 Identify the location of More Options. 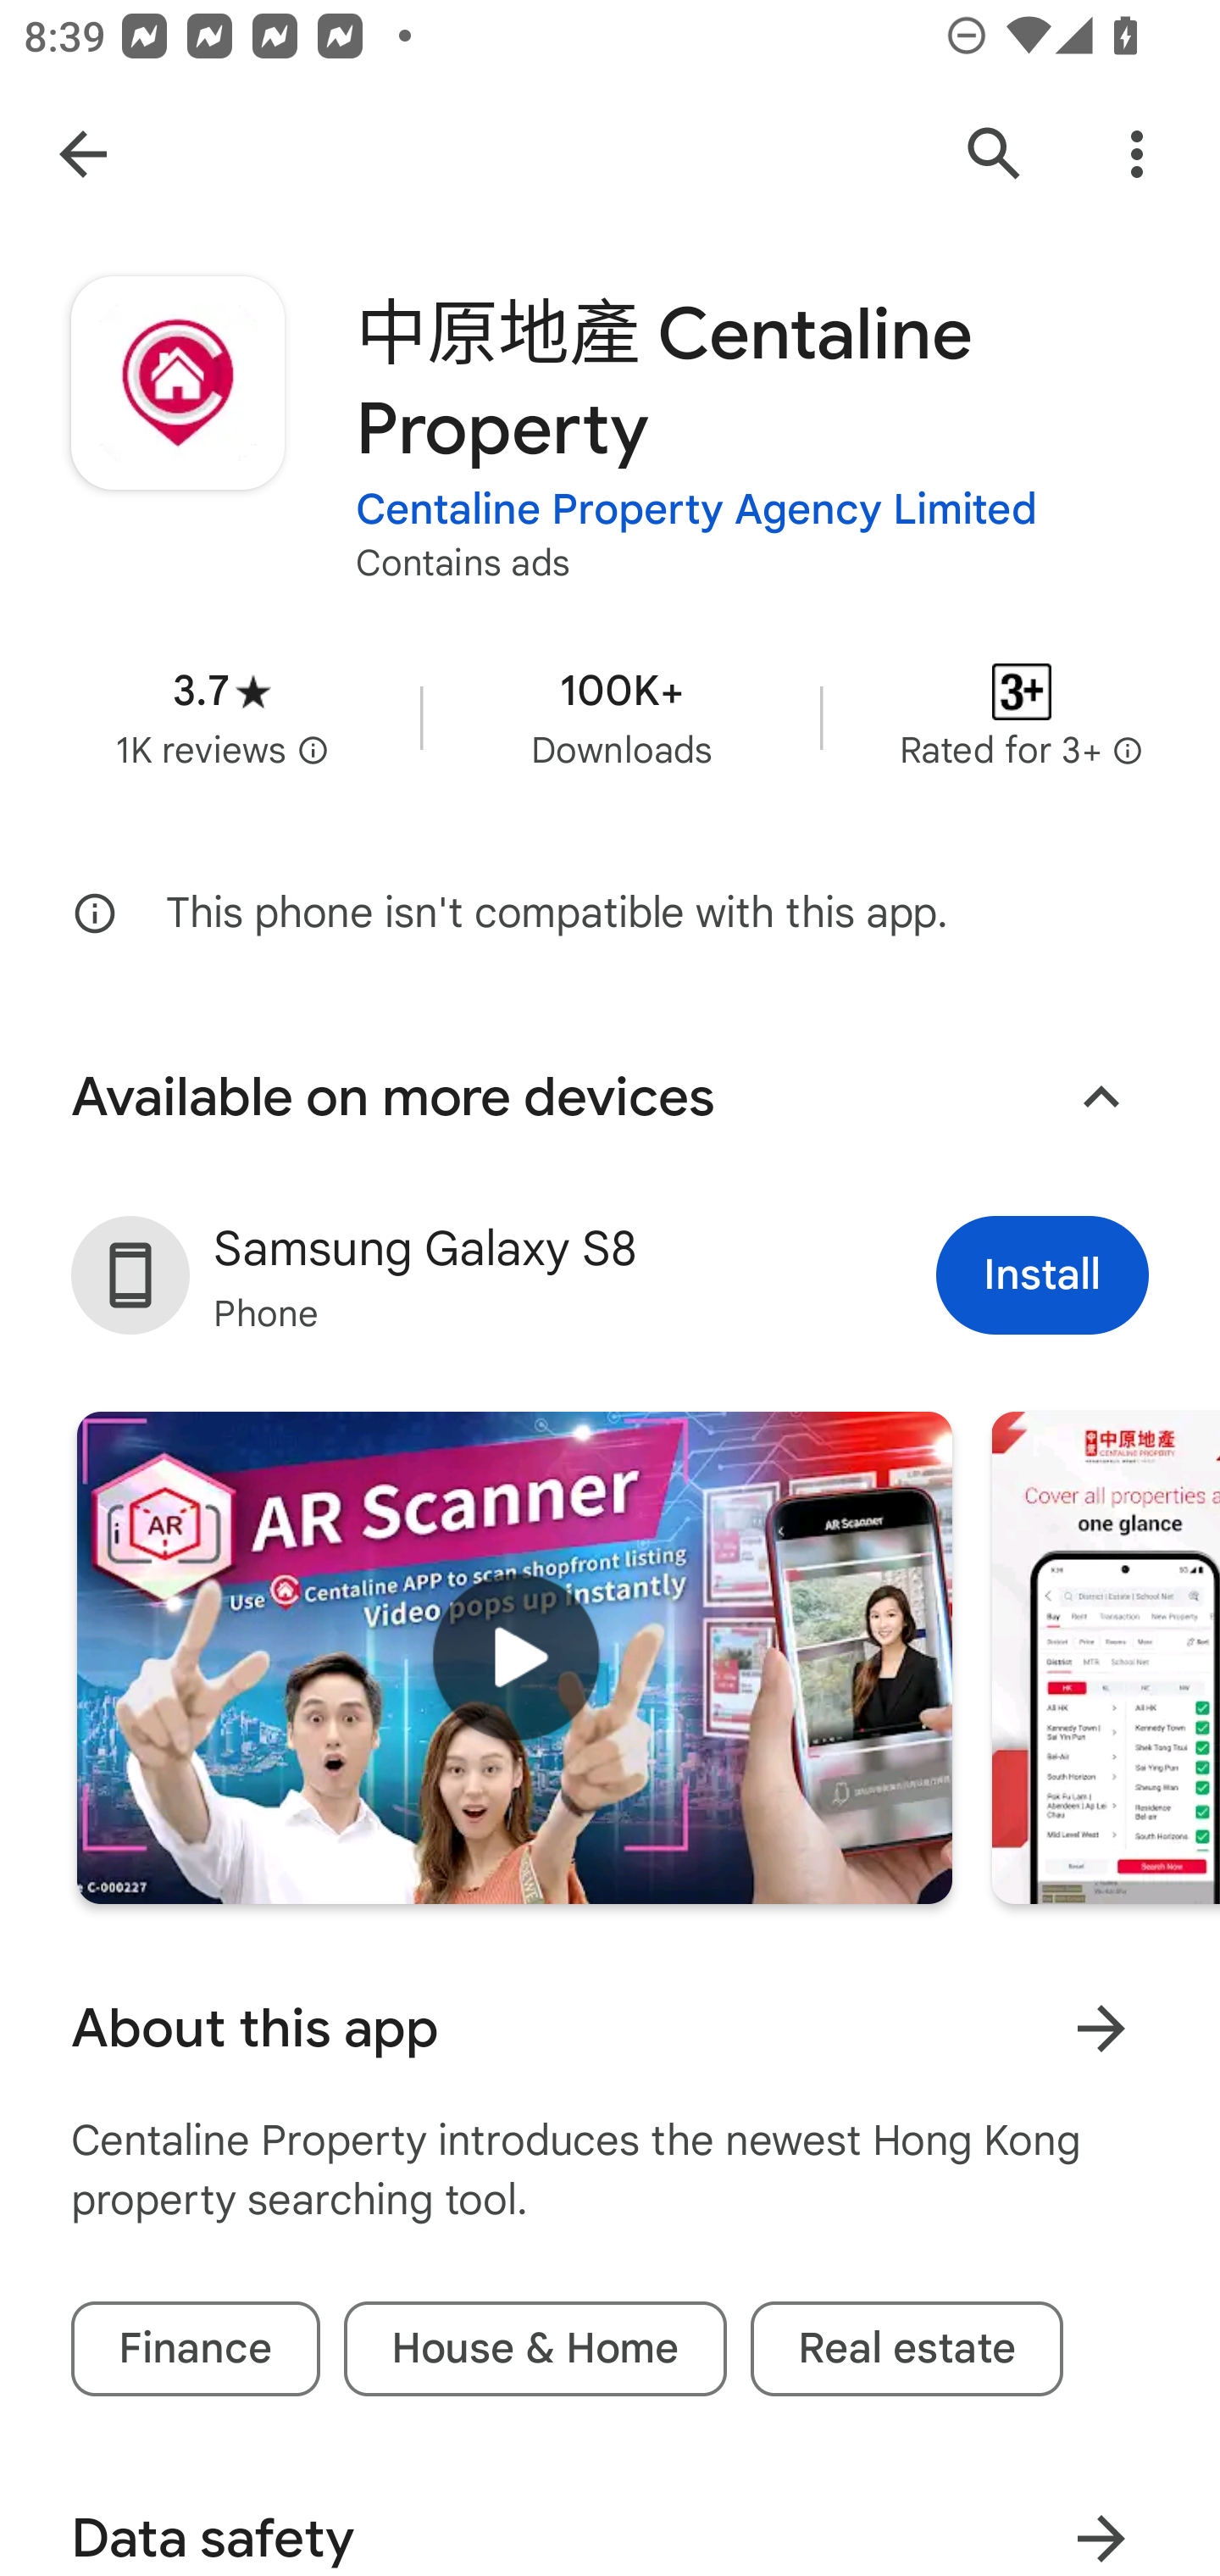
(1137, 154).